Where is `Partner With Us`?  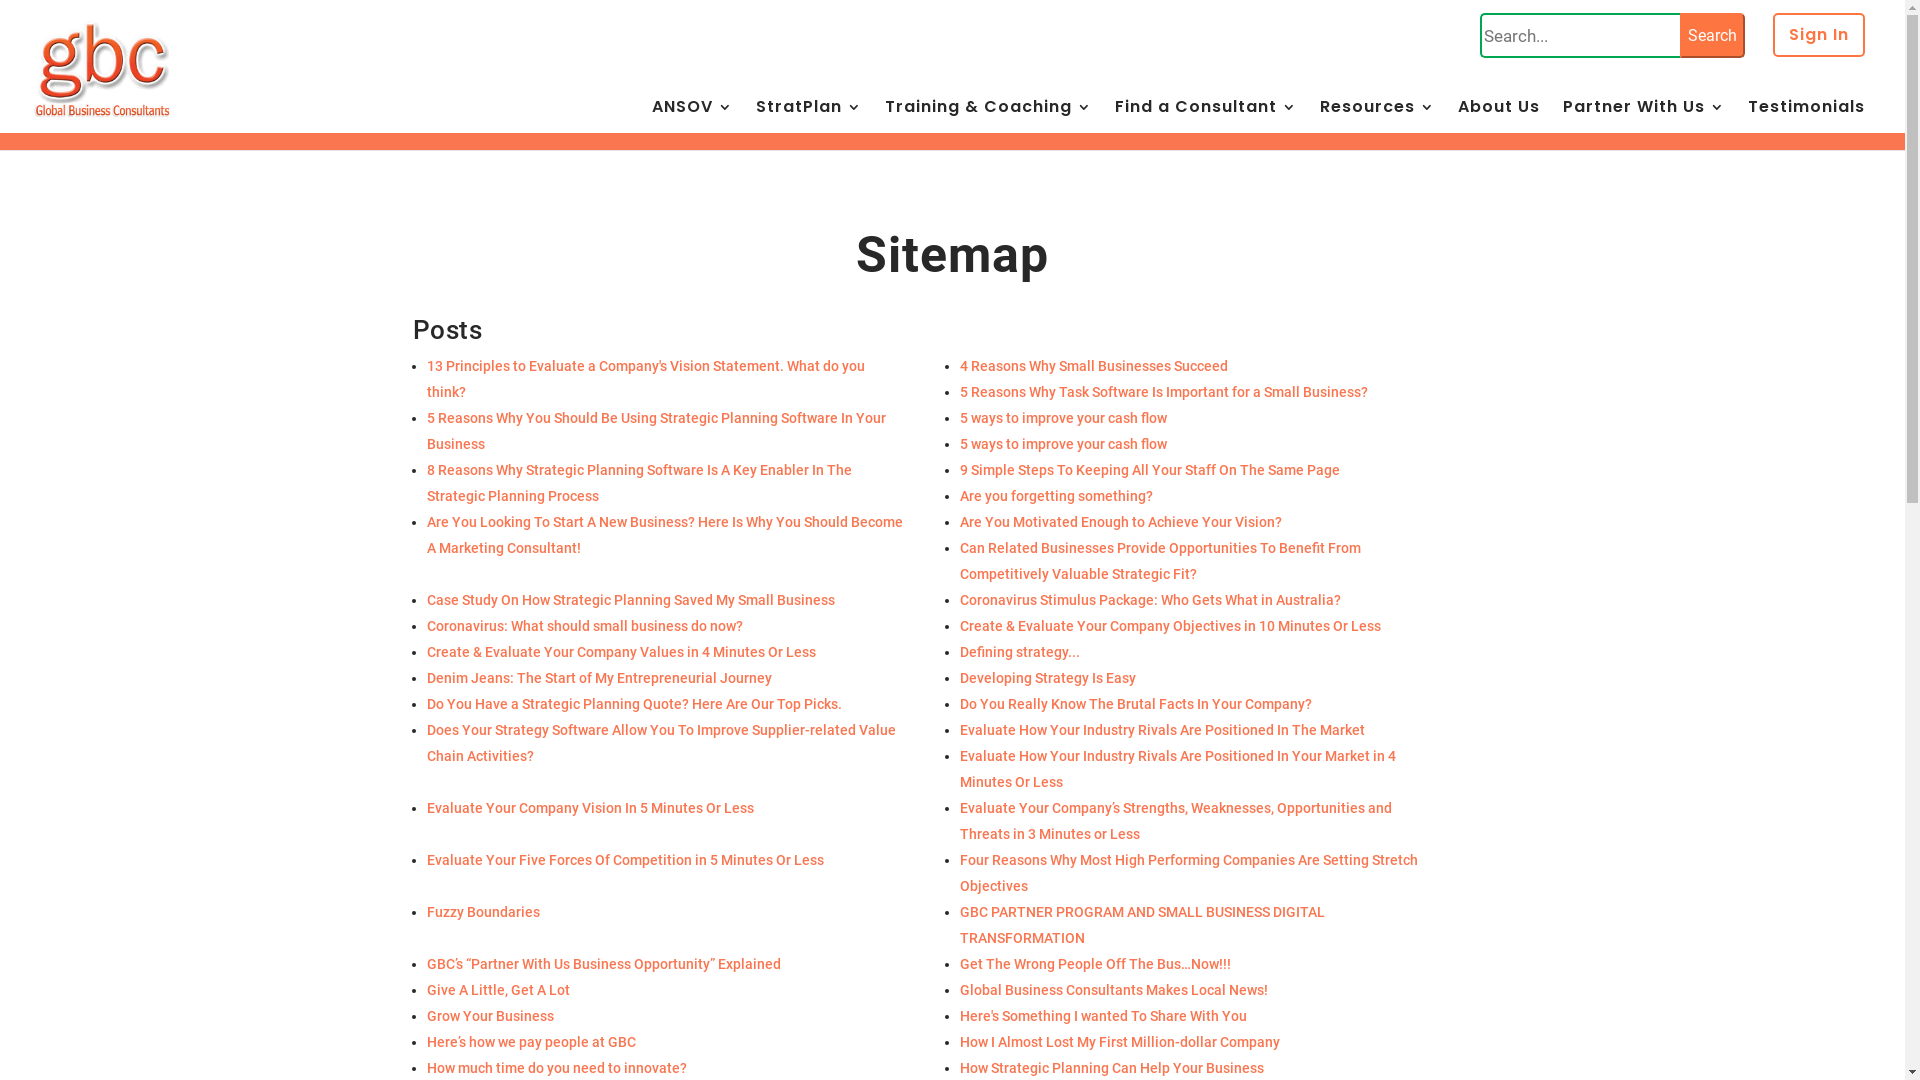
Partner With Us is located at coordinates (1644, 120).